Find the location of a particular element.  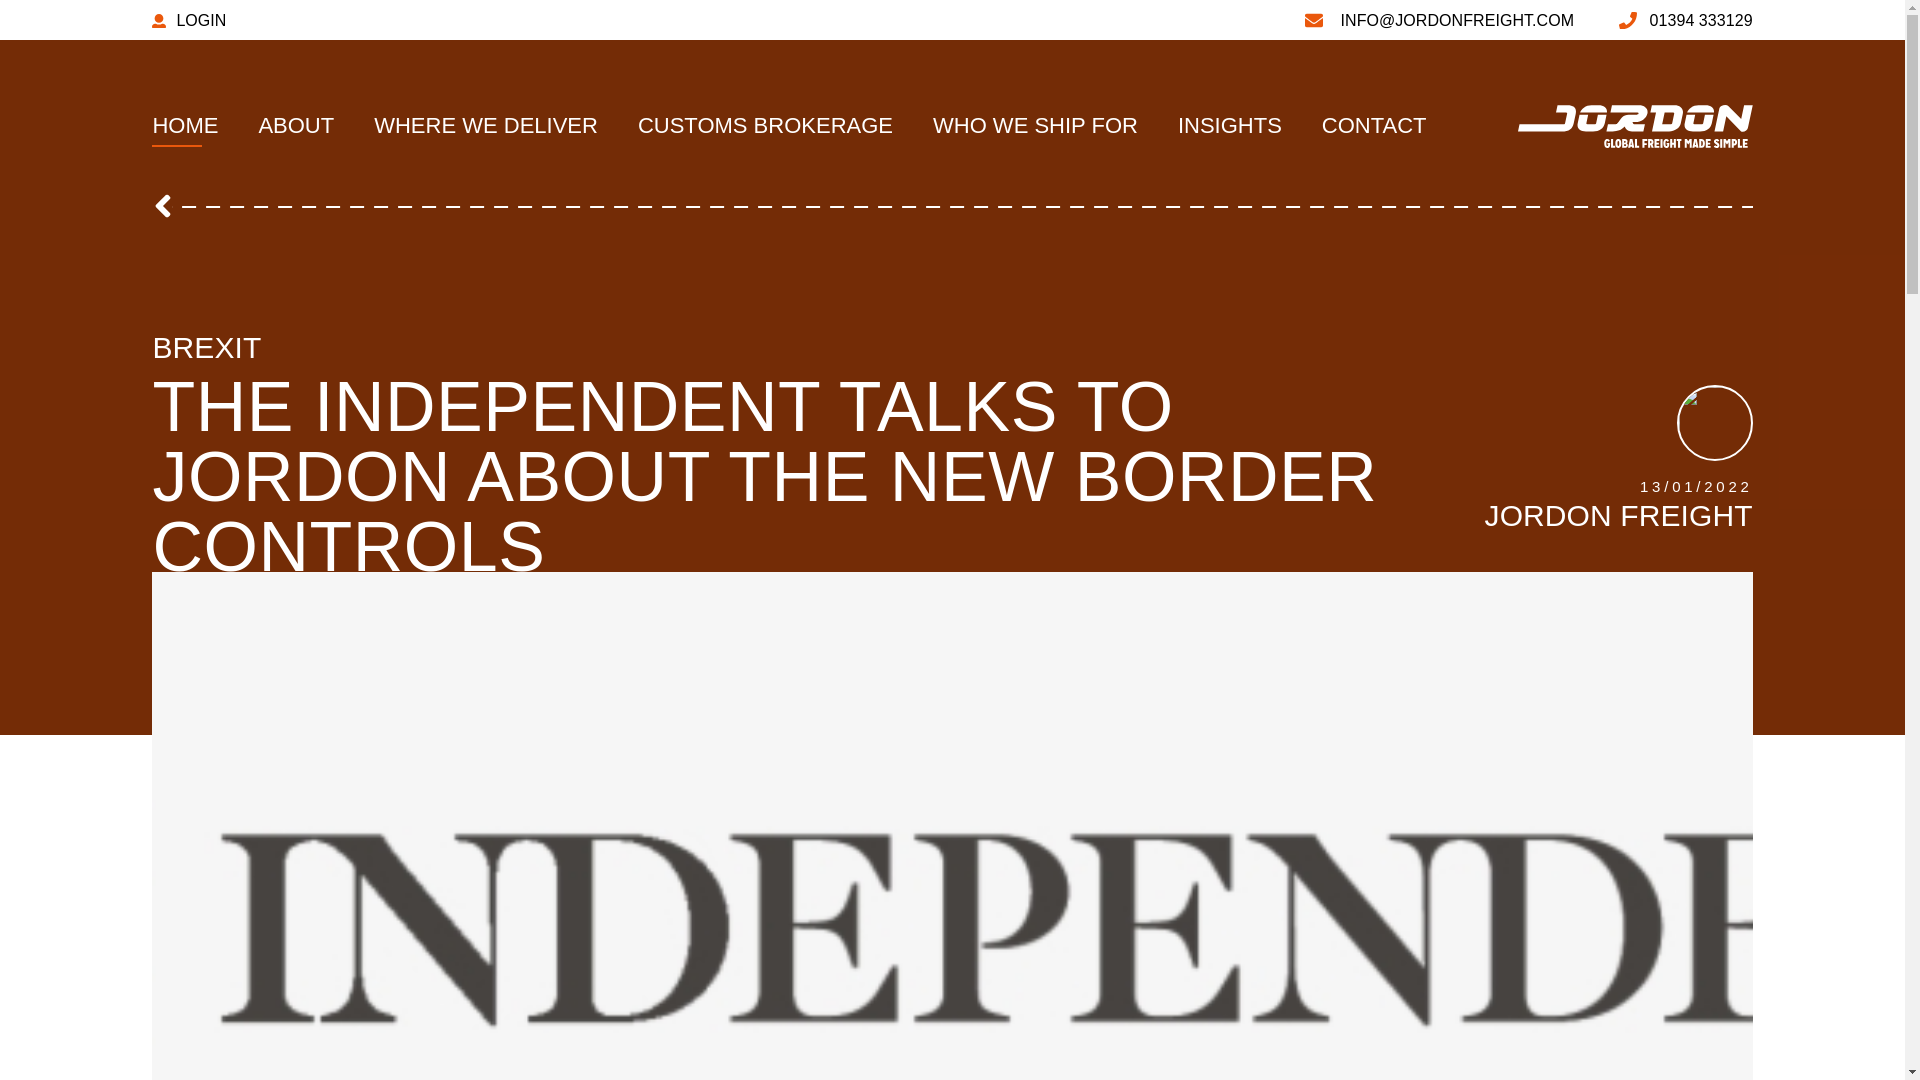

LOGIN is located at coordinates (188, 20).